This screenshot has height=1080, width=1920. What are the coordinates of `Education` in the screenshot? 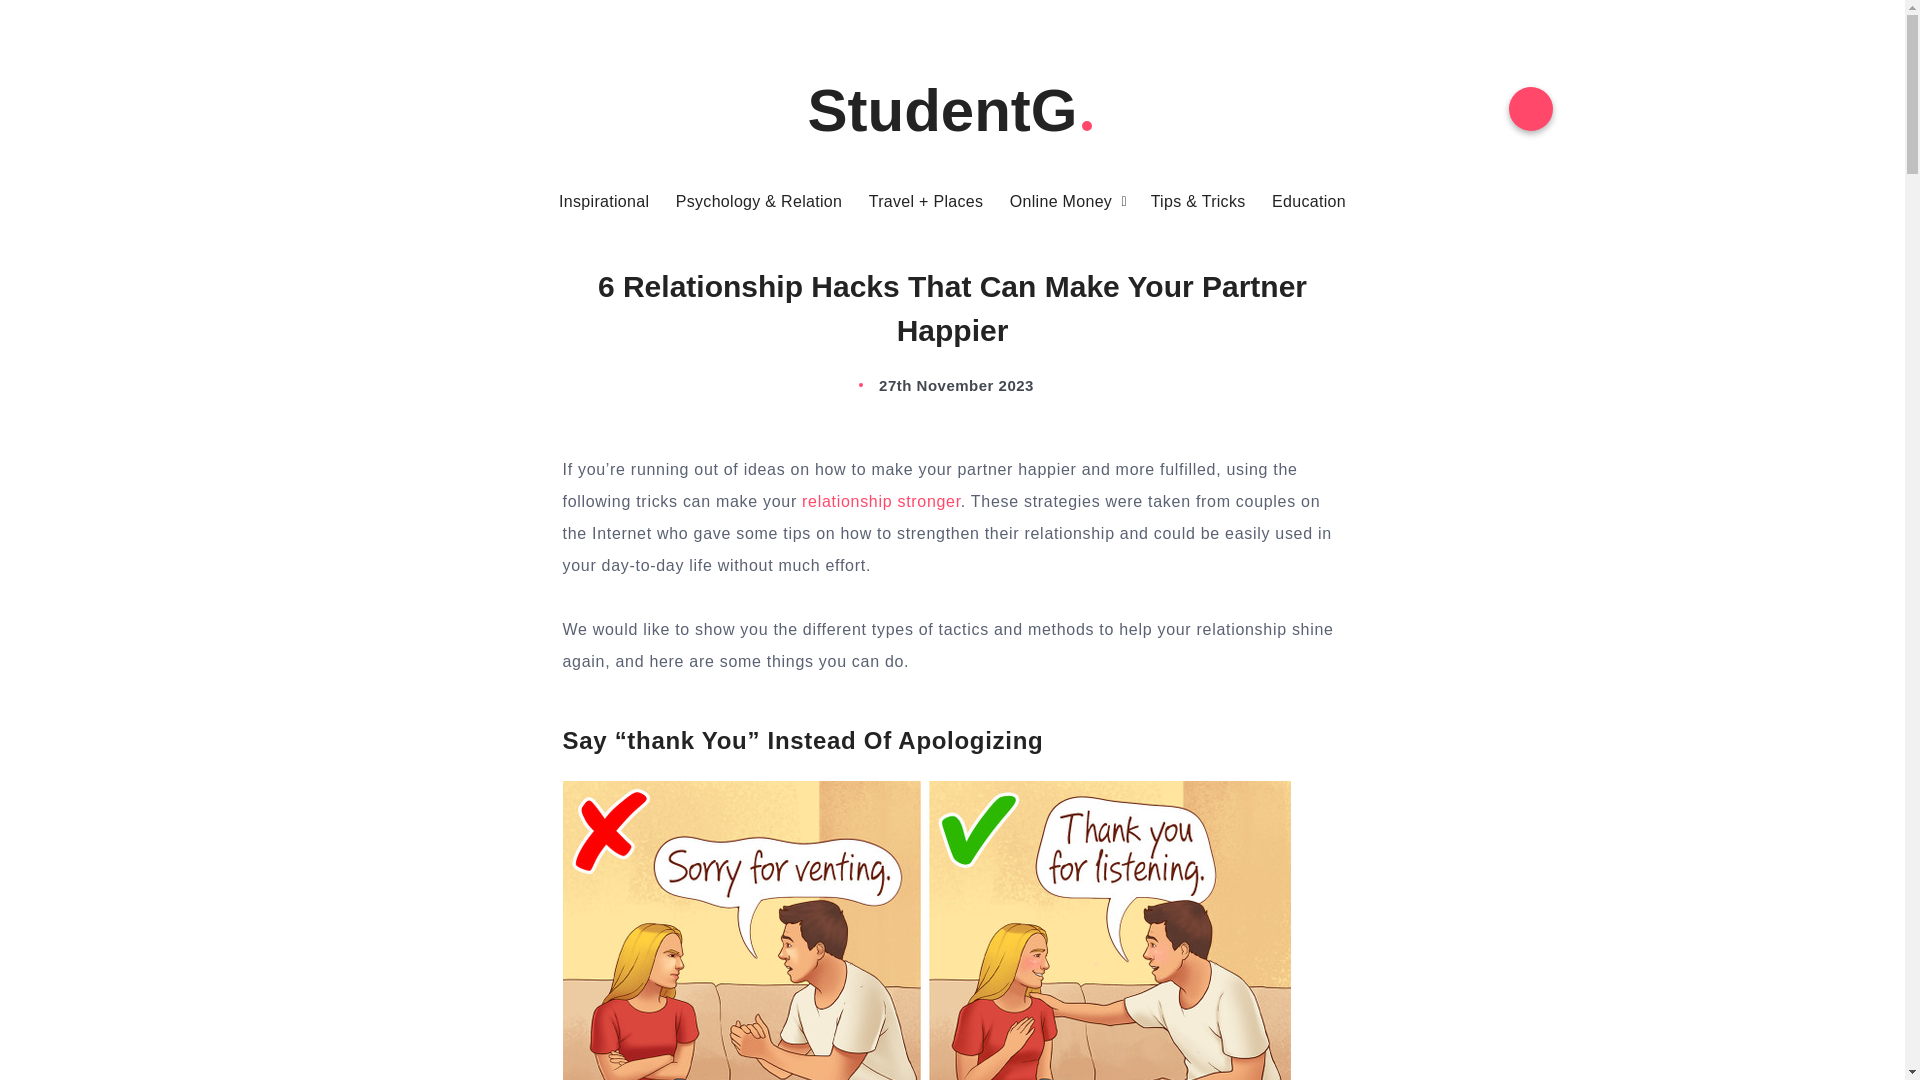 It's located at (1308, 202).